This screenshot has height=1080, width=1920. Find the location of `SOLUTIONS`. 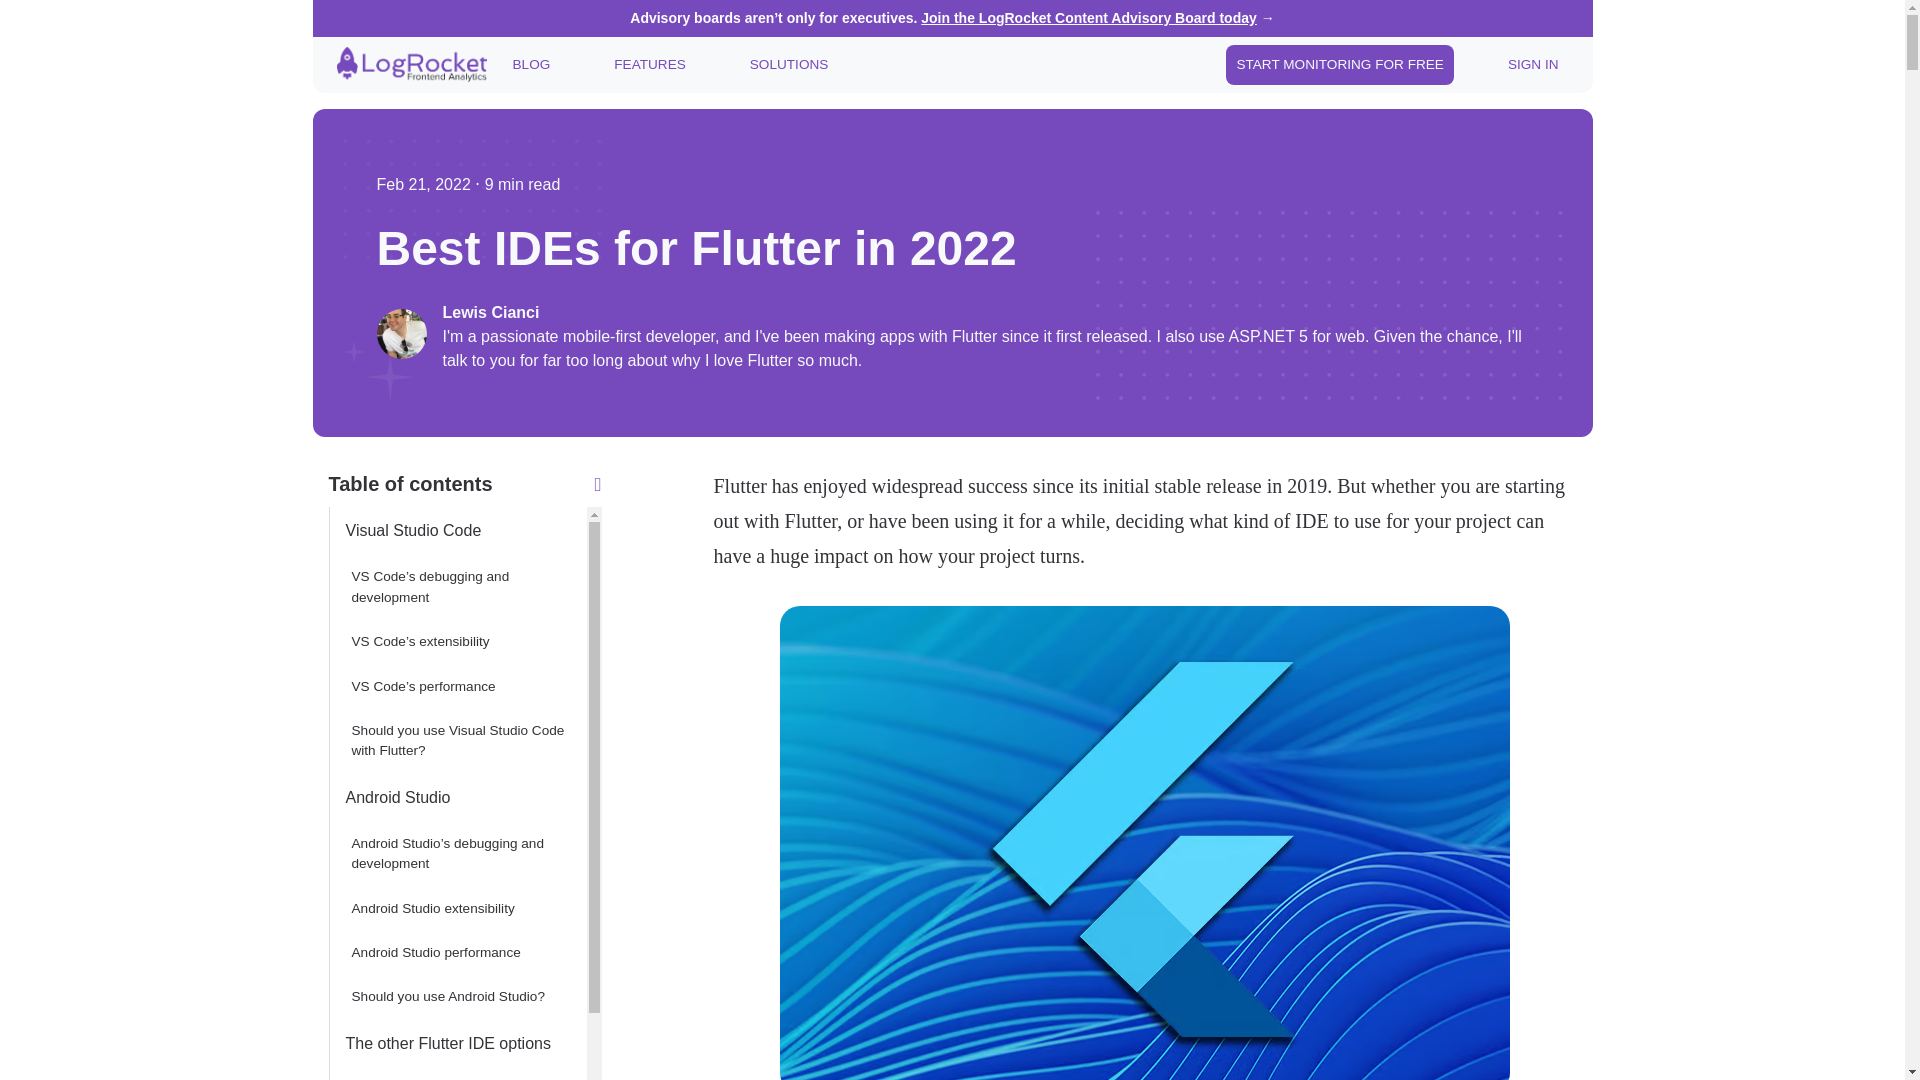

SOLUTIONS is located at coordinates (789, 65).